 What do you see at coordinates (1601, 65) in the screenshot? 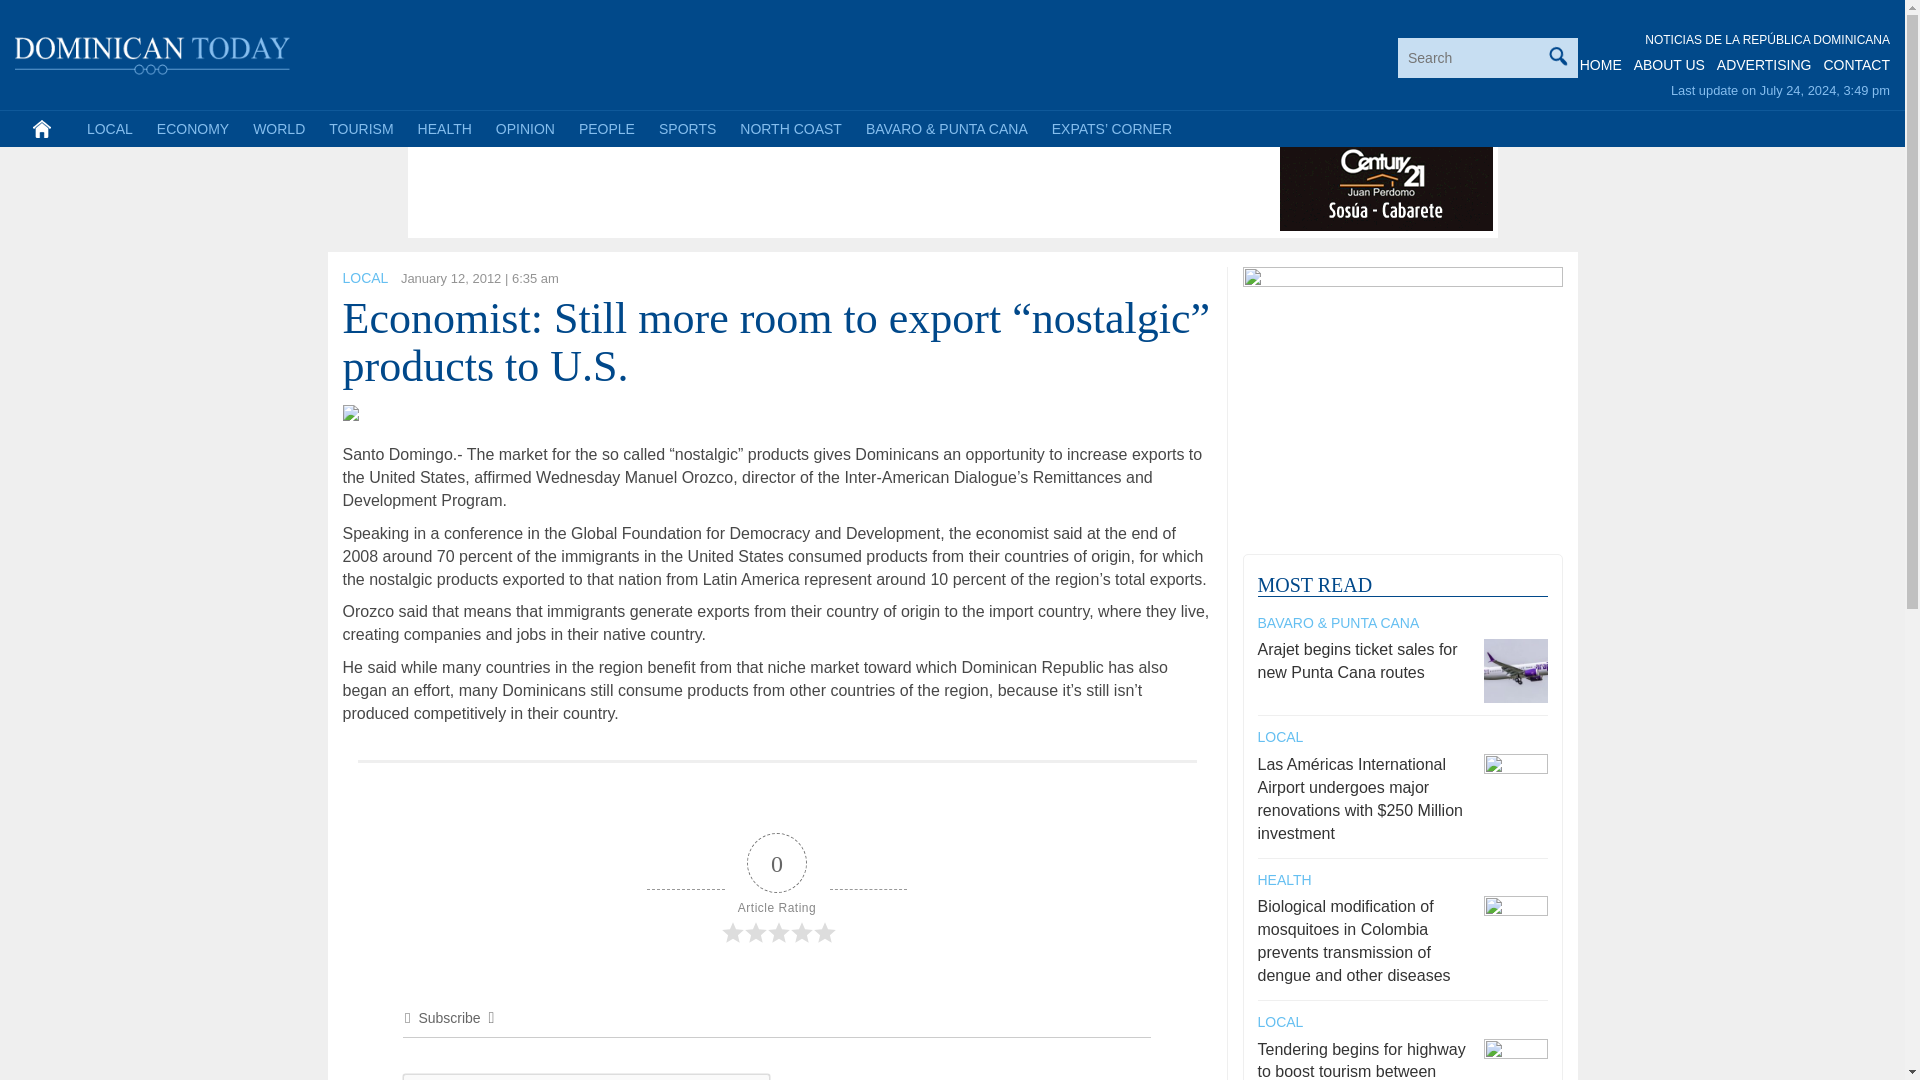
I see `HOME` at bounding box center [1601, 65].